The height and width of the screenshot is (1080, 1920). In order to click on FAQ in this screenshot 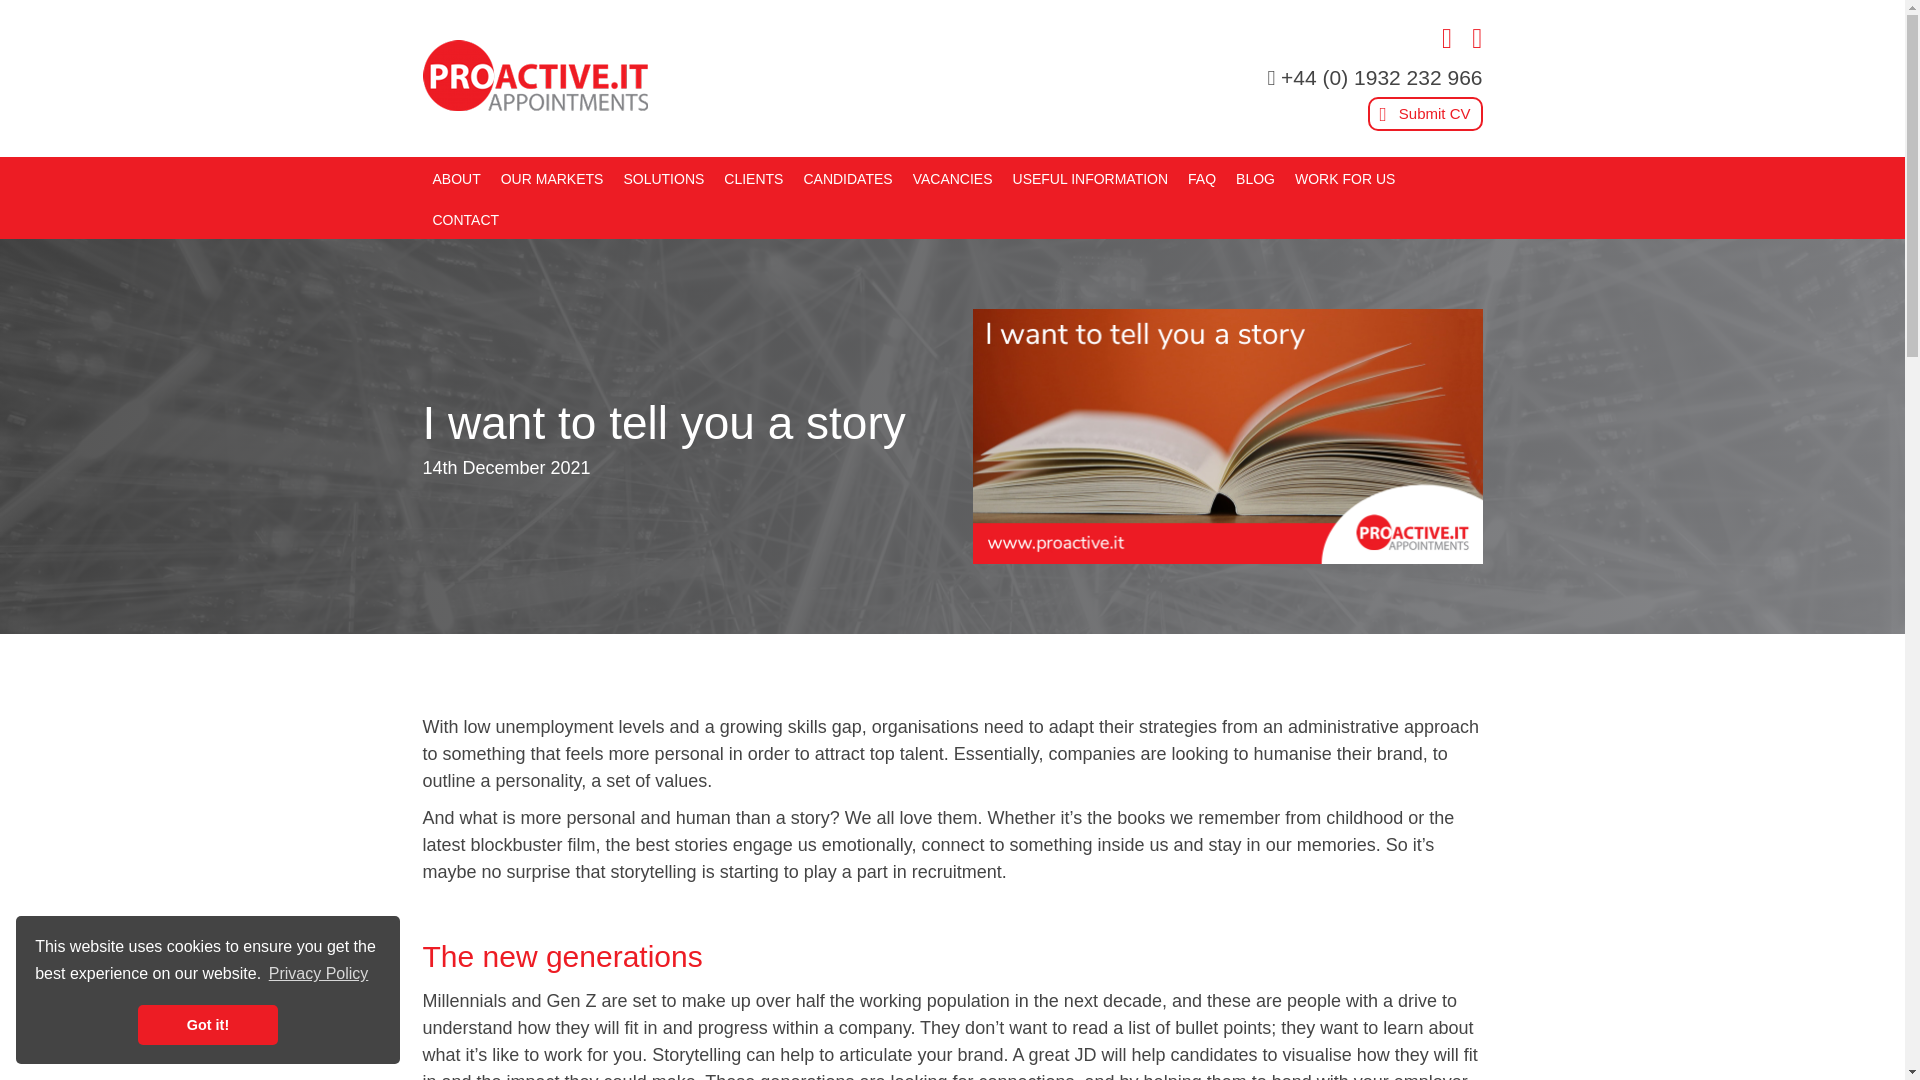, I will do `click(1202, 176)`.